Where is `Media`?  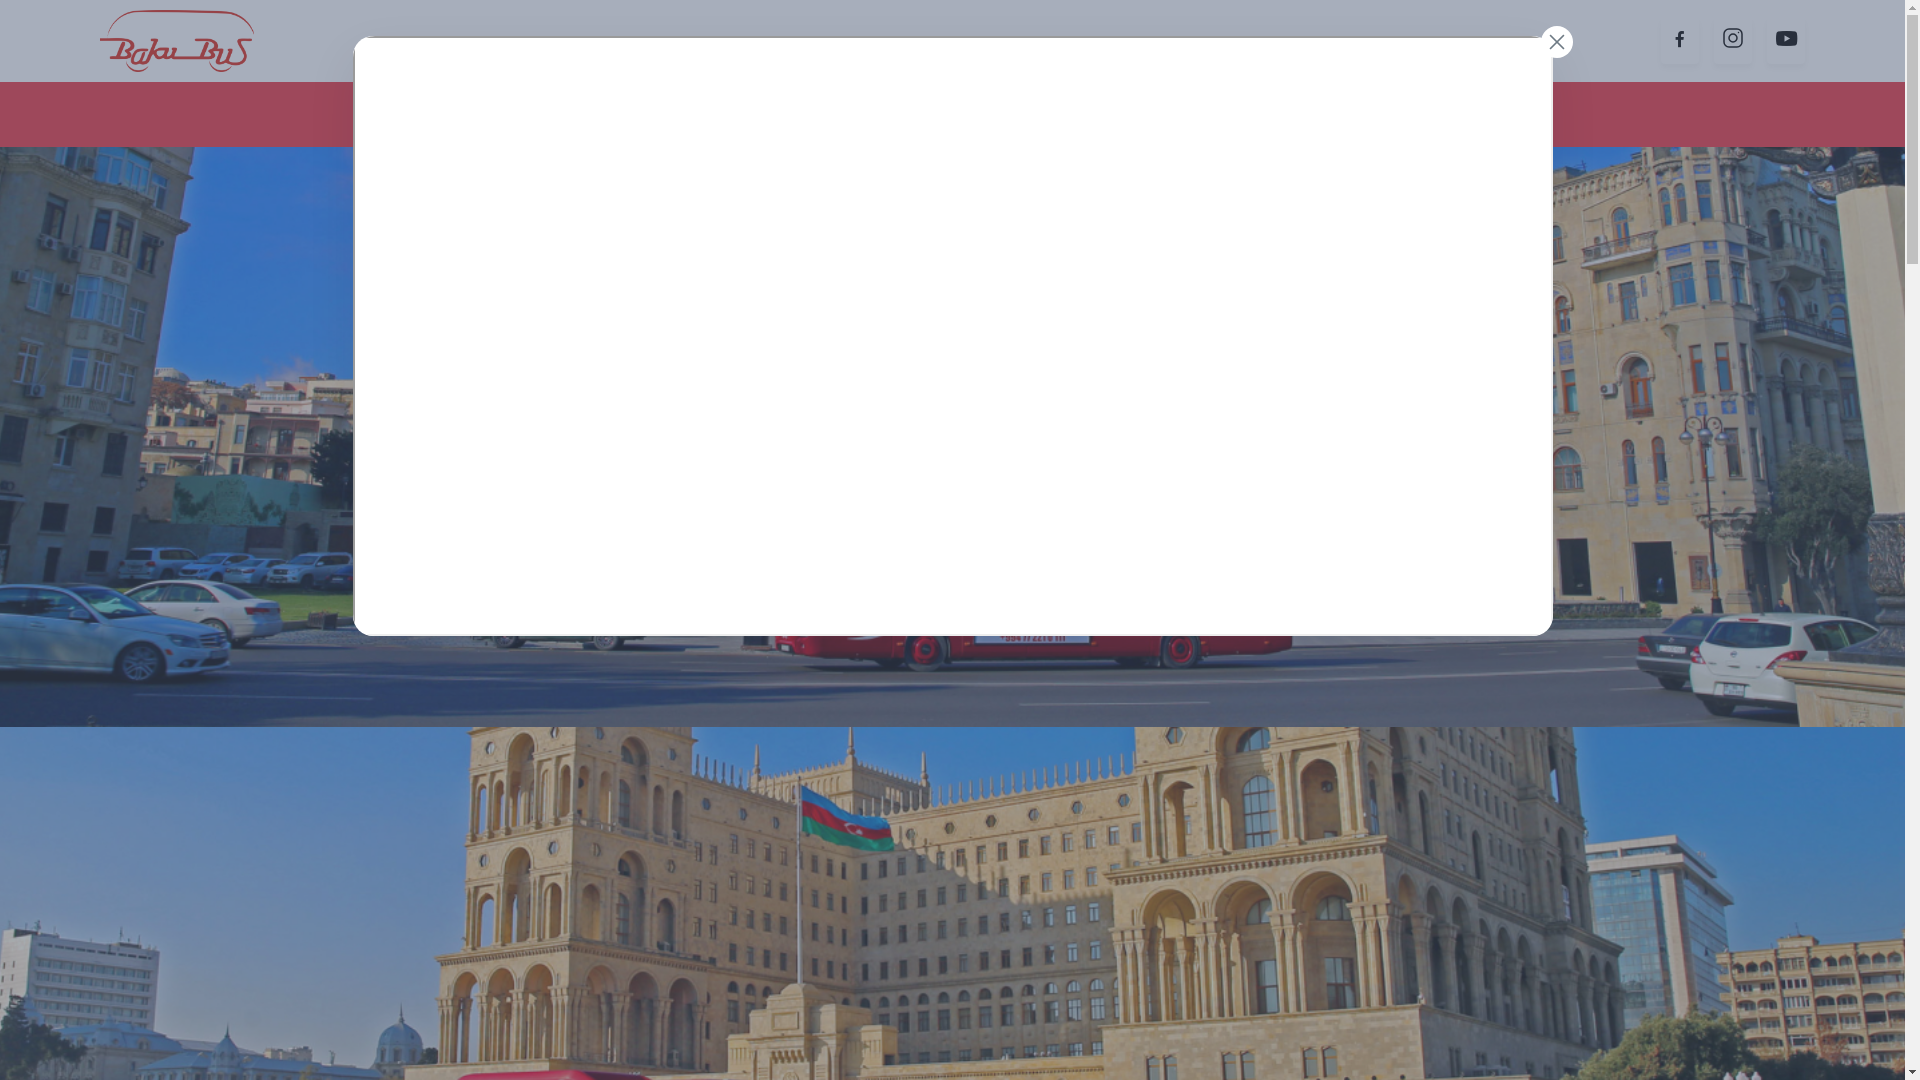 Media is located at coordinates (1371, 114).